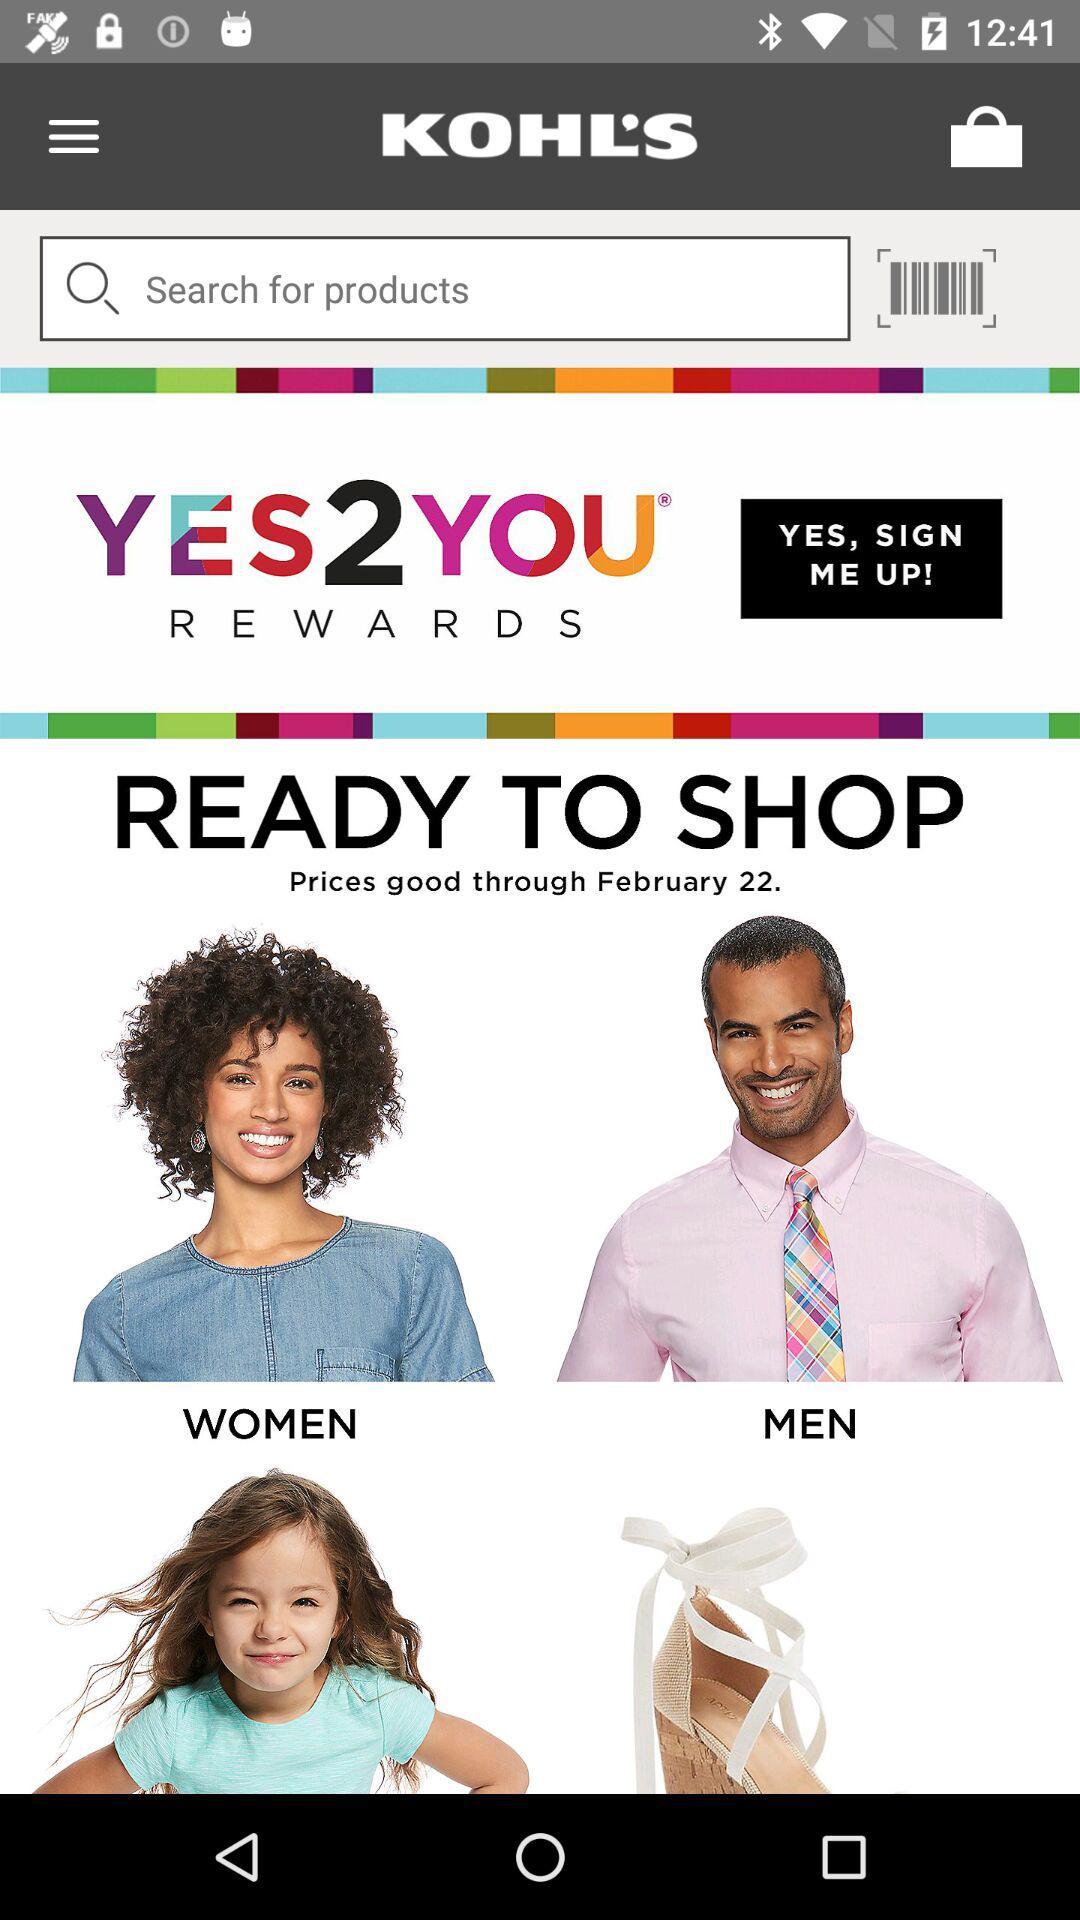 The height and width of the screenshot is (1920, 1080). Describe the element at coordinates (981, 136) in the screenshot. I see `see shopping cart` at that location.